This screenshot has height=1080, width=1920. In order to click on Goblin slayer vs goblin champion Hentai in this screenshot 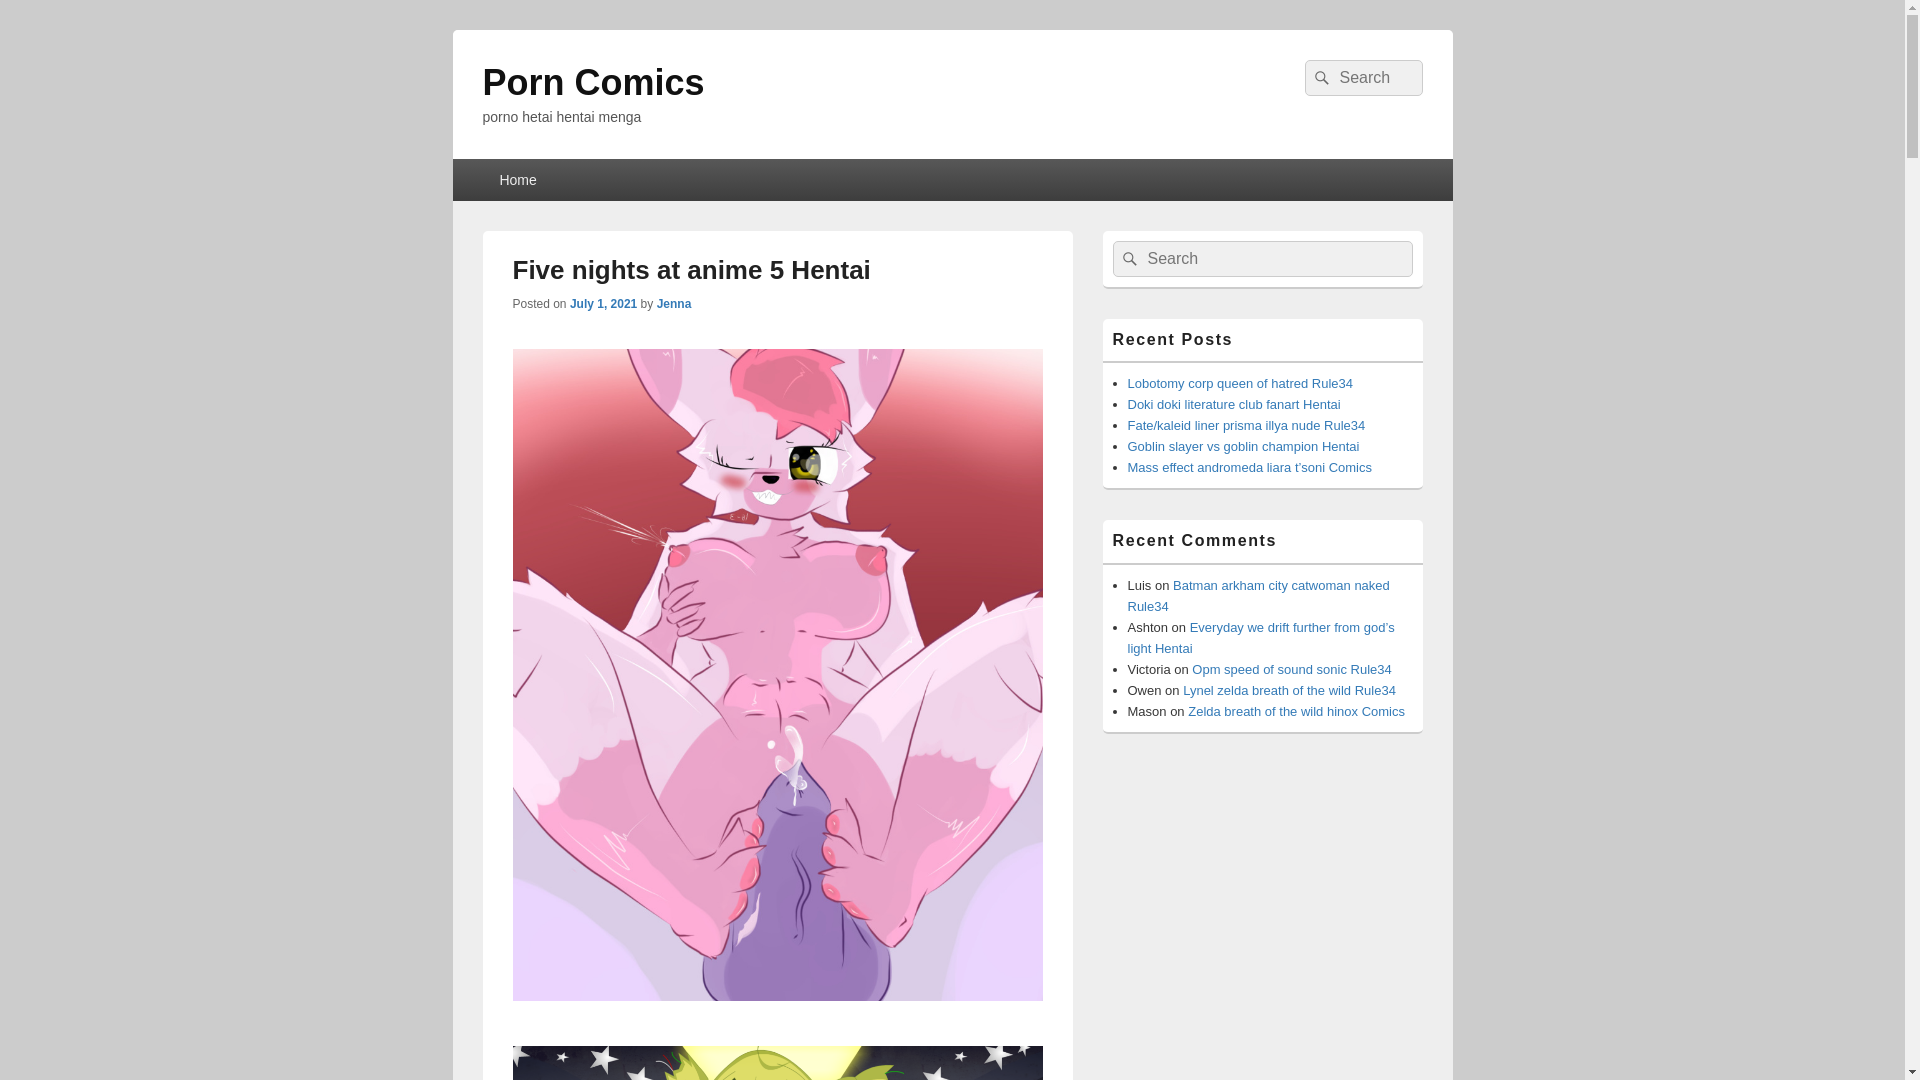, I will do `click(1244, 446)`.